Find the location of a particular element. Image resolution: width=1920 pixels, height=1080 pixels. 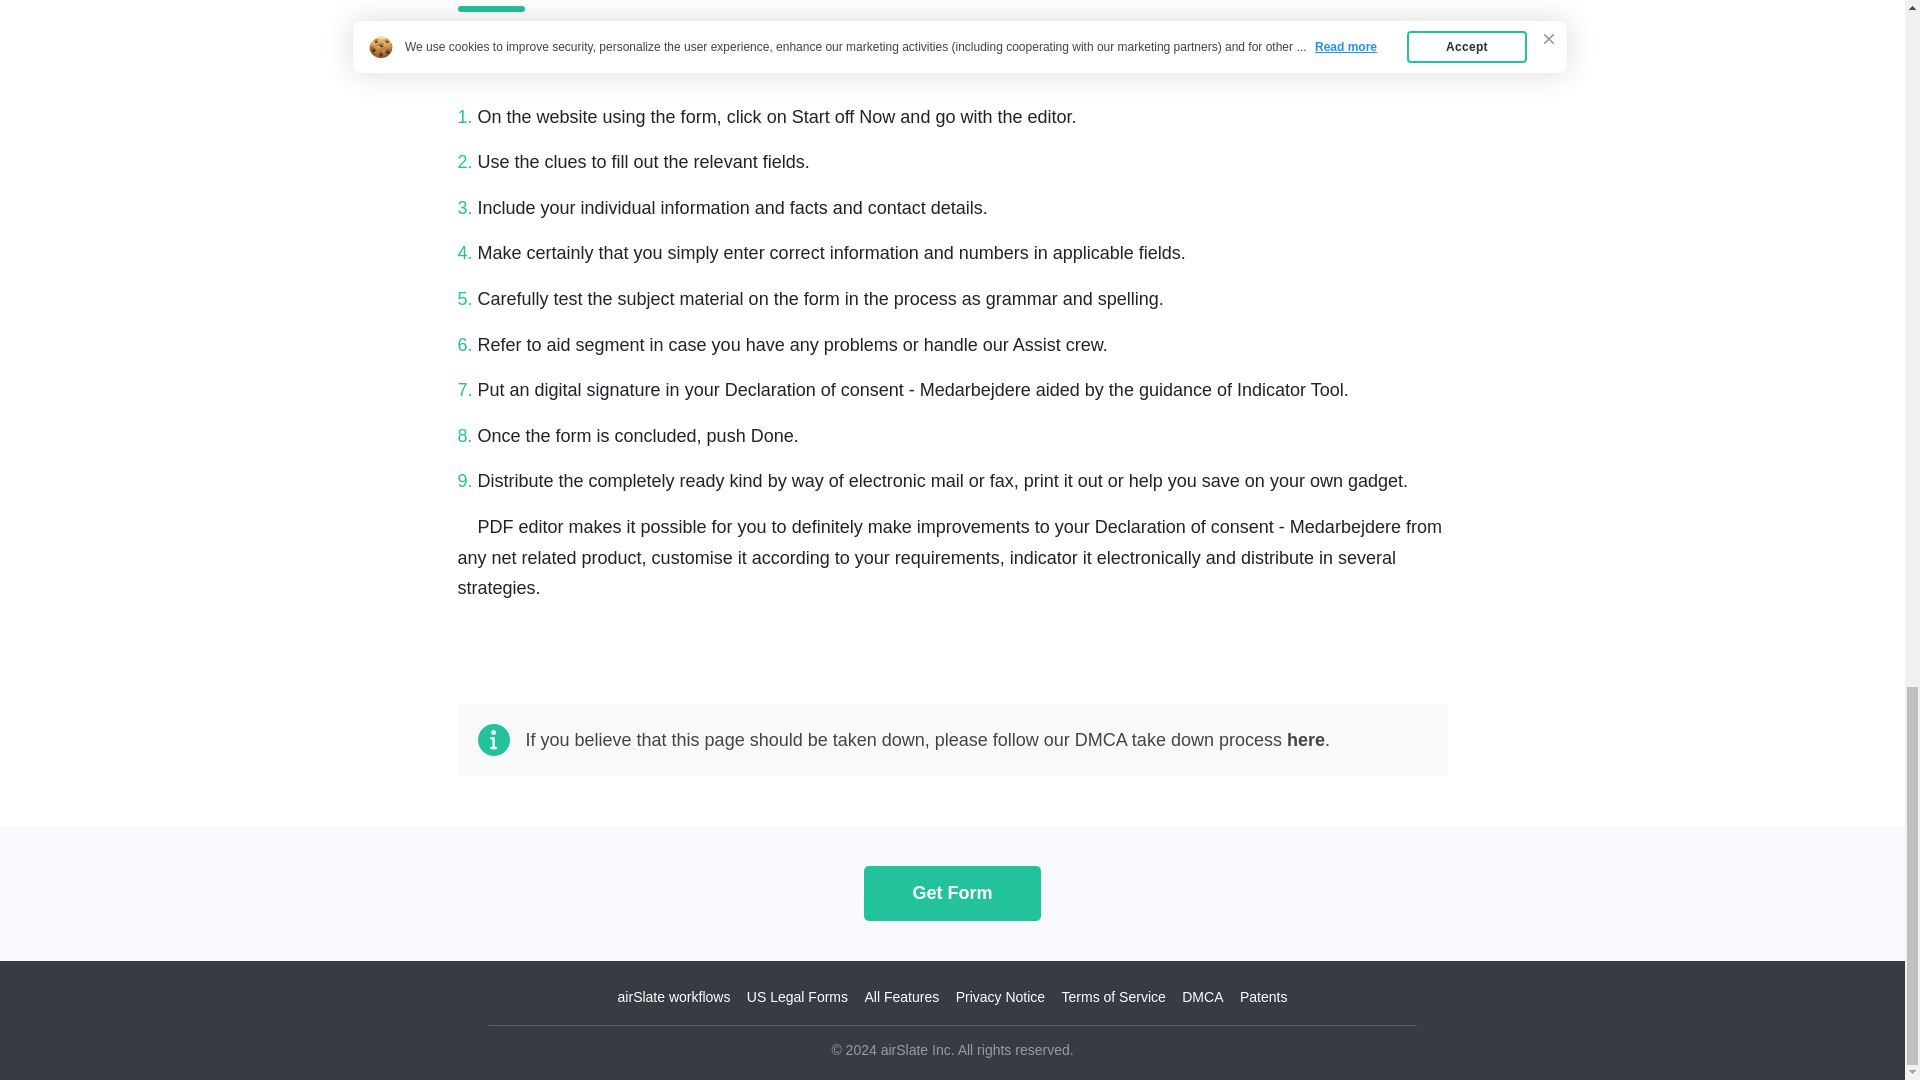

Terms of Service is located at coordinates (1113, 997).